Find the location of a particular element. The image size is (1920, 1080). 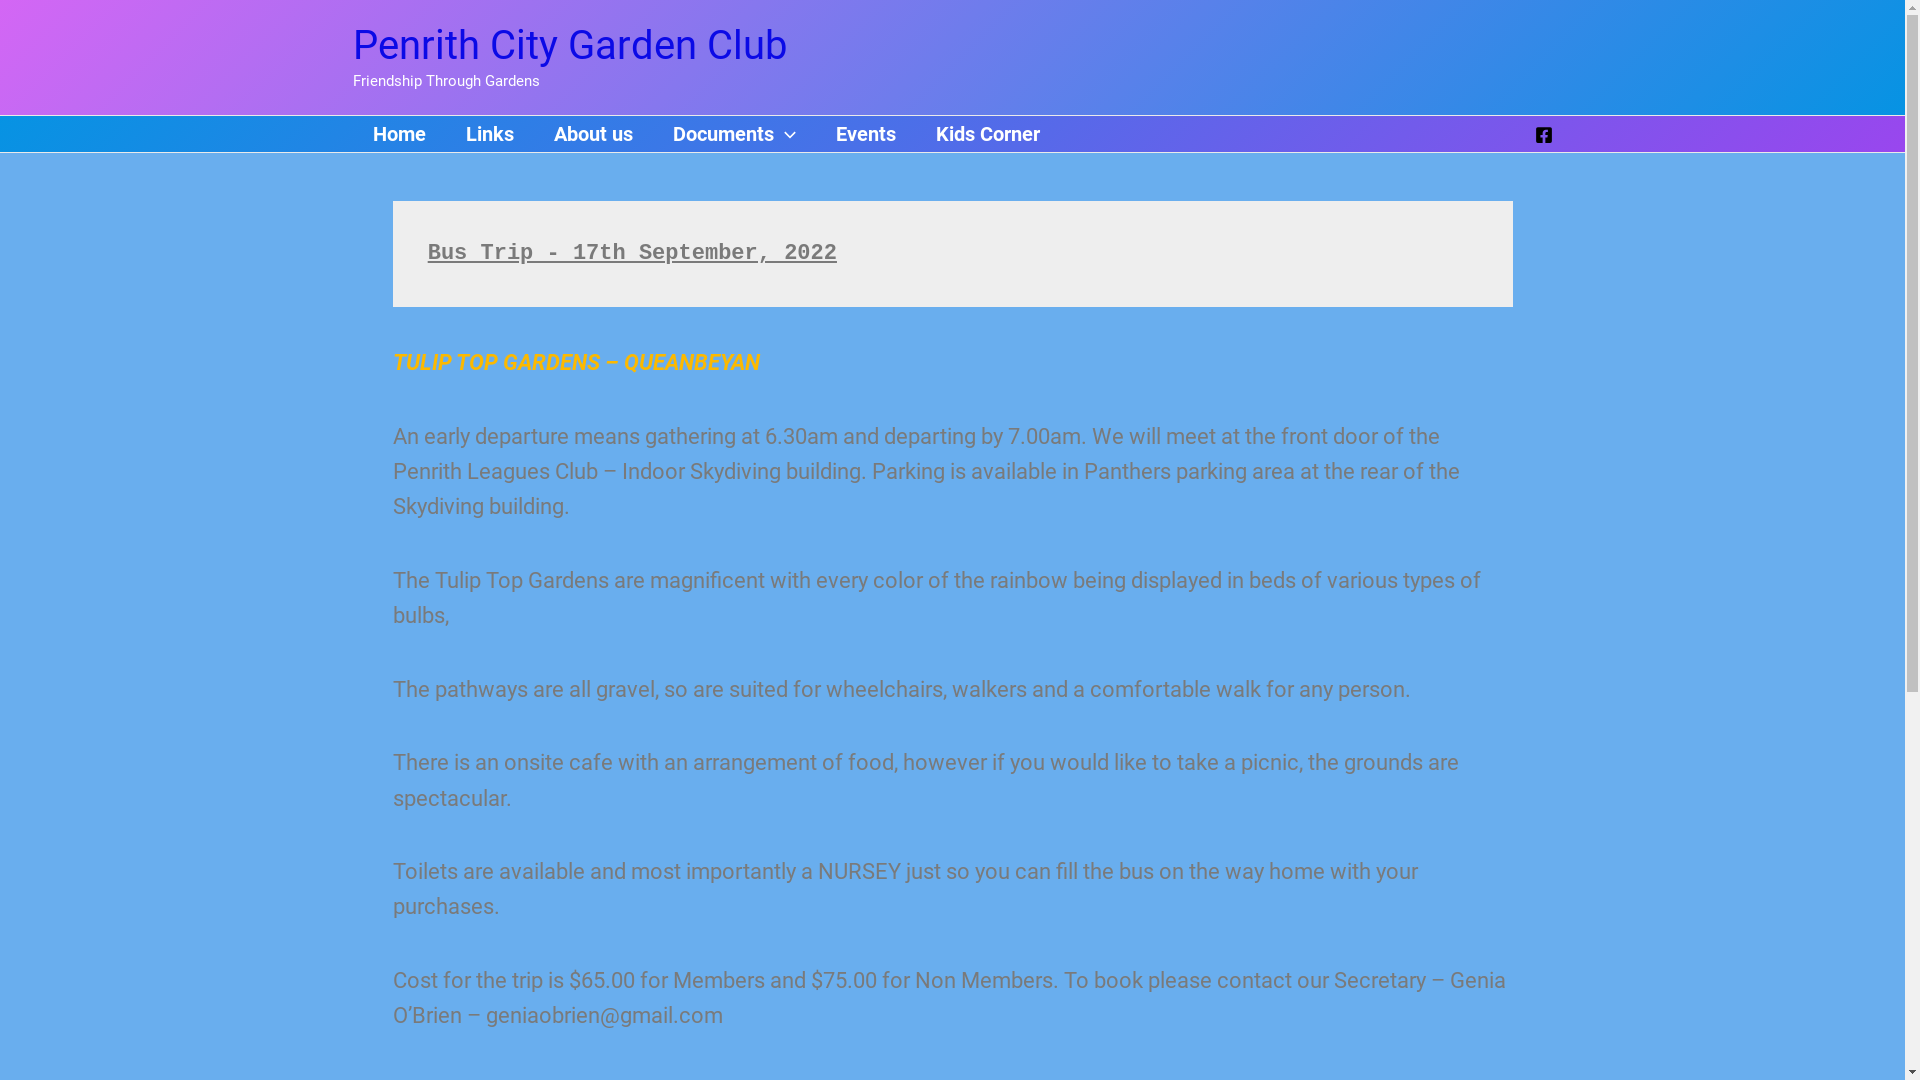

About us is located at coordinates (594, 134).